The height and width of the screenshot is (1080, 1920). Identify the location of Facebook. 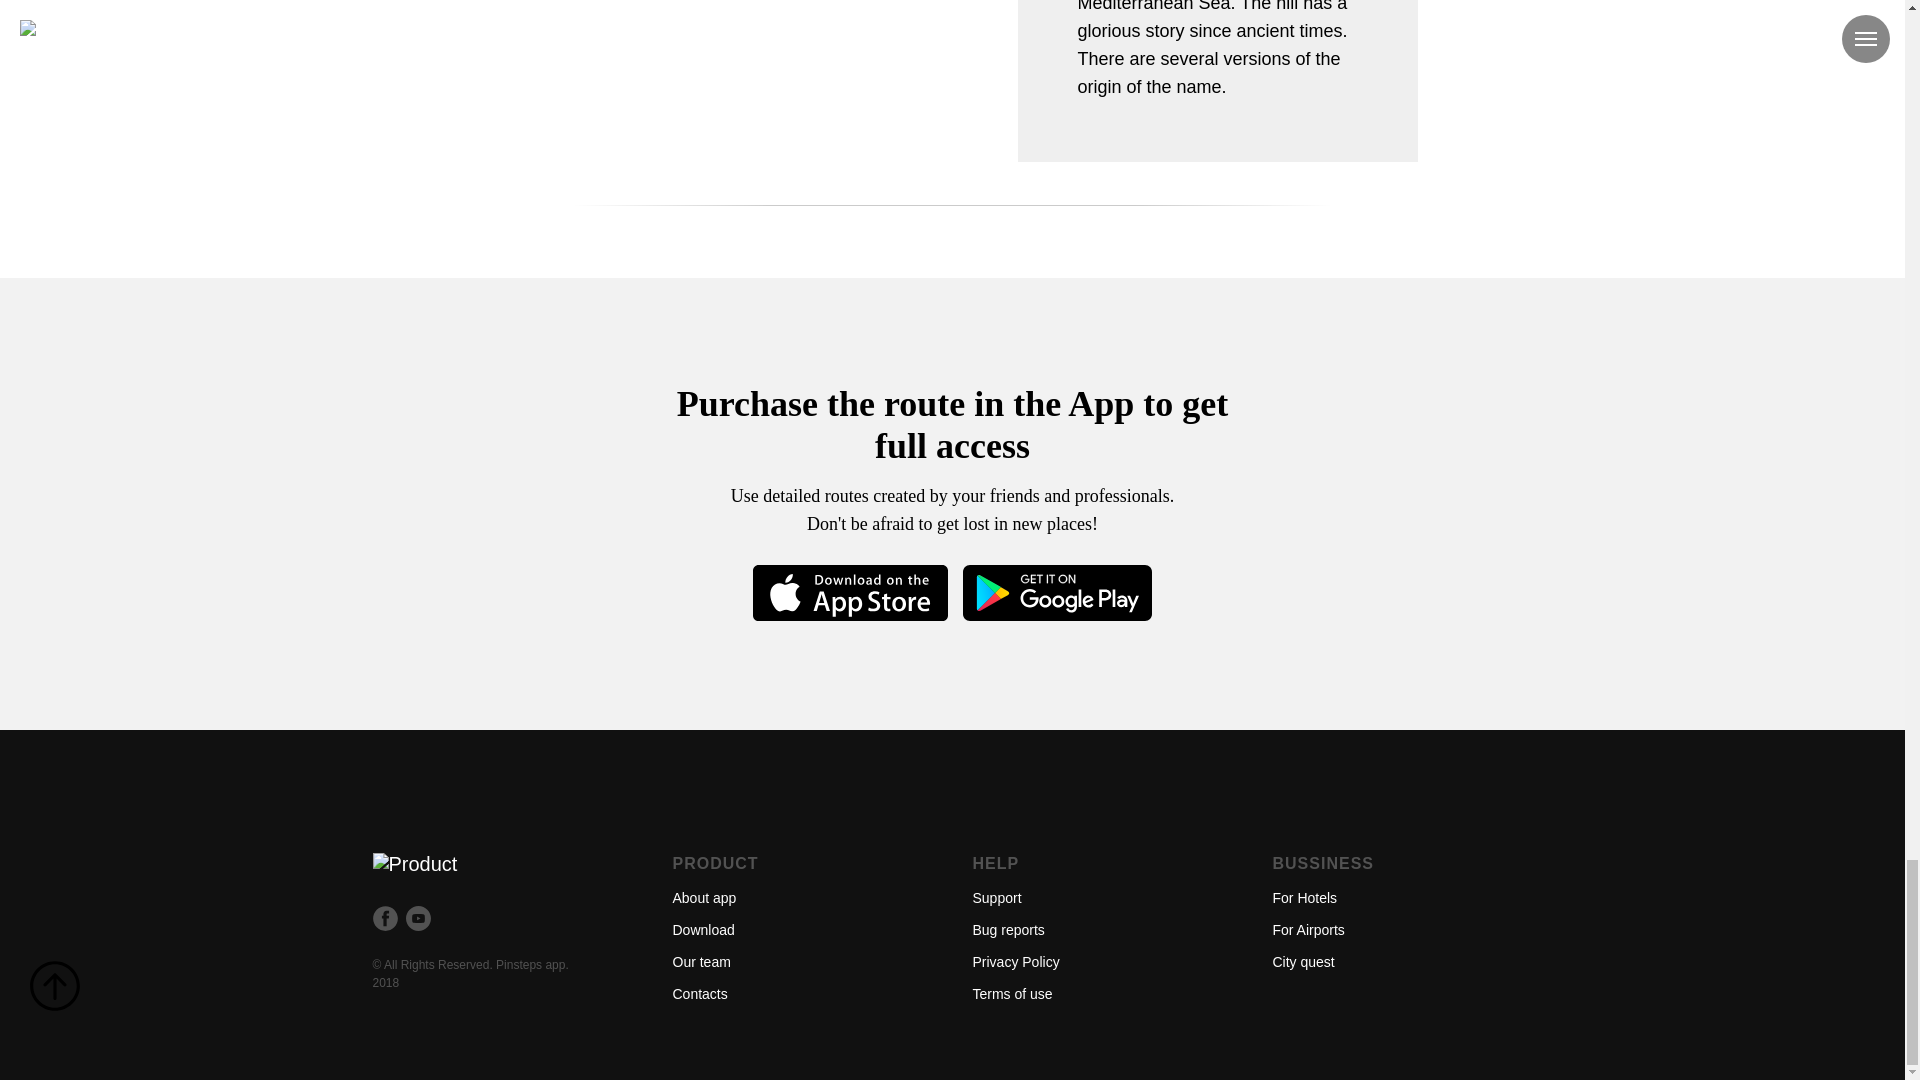
(384, 918).